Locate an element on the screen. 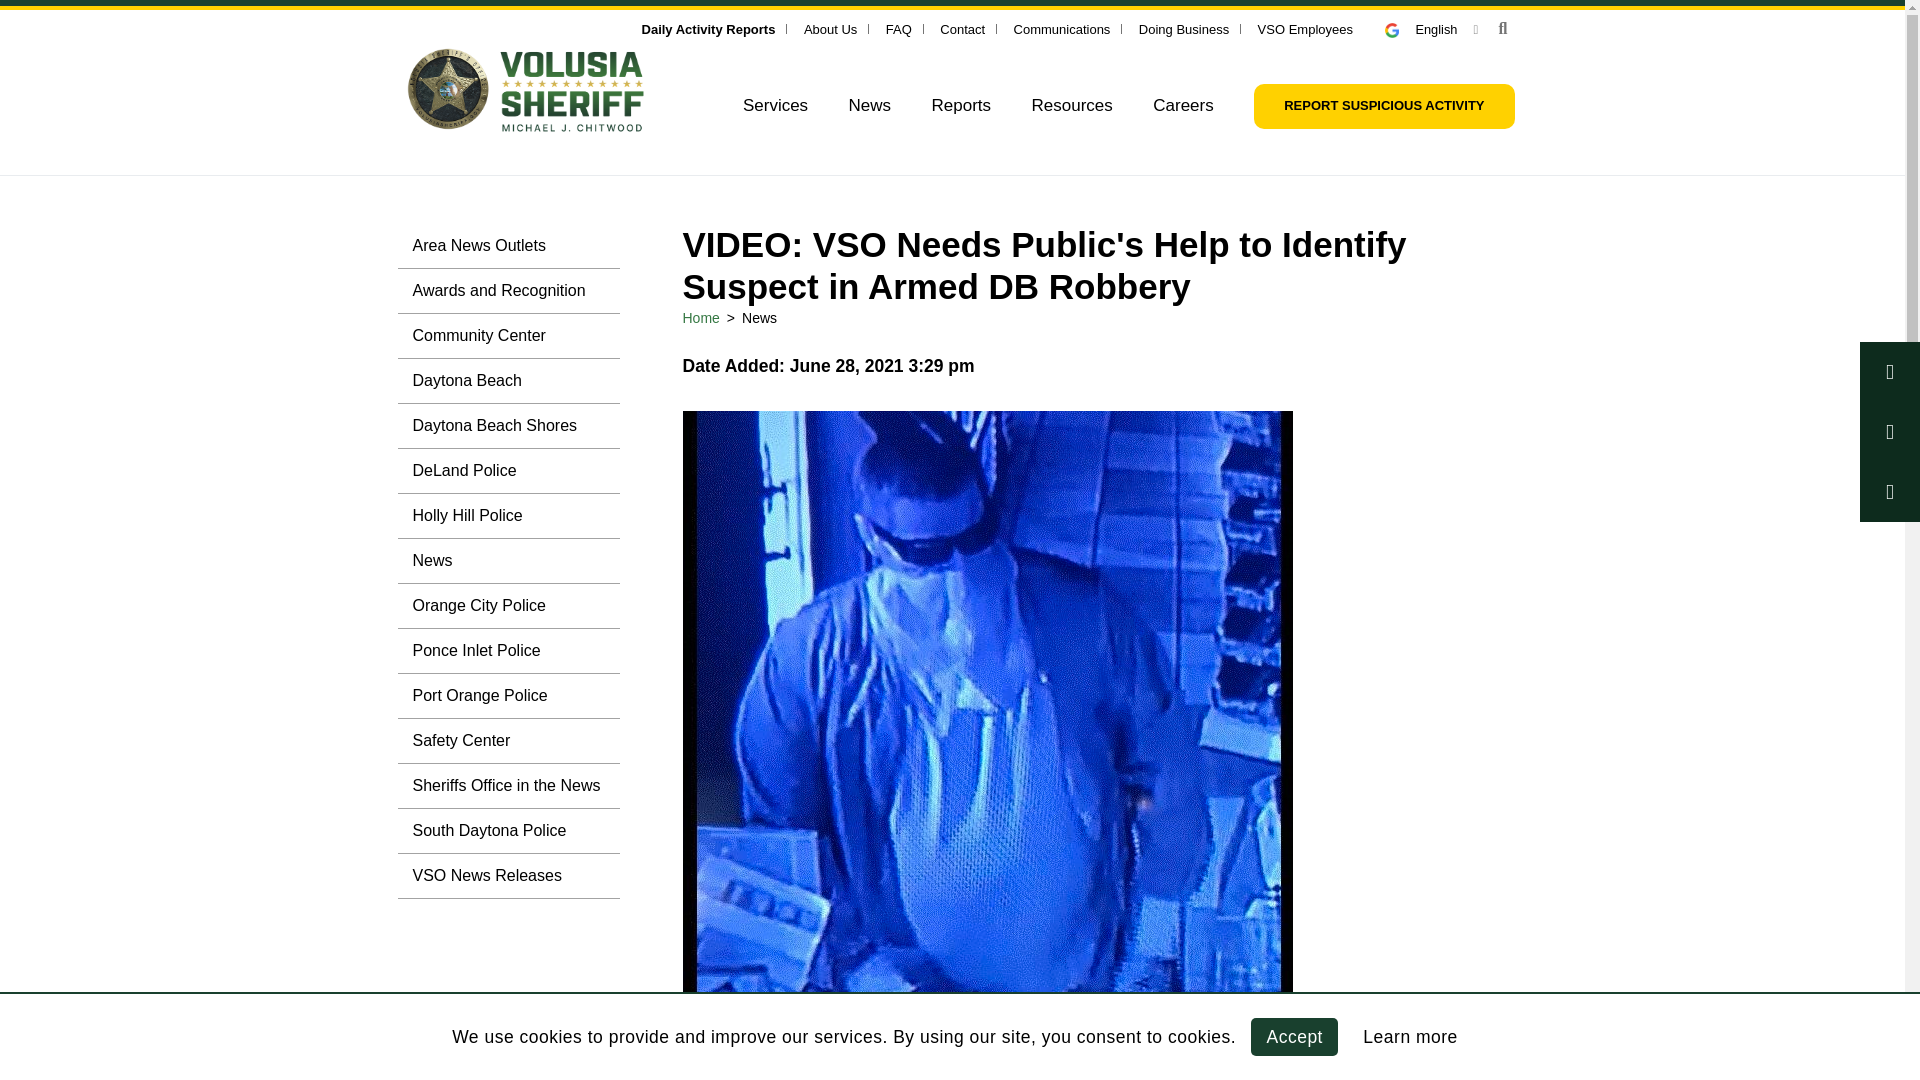 The width and height of the screenshot is (1920, 1080). Communications is located at coordinates (1062, 28).